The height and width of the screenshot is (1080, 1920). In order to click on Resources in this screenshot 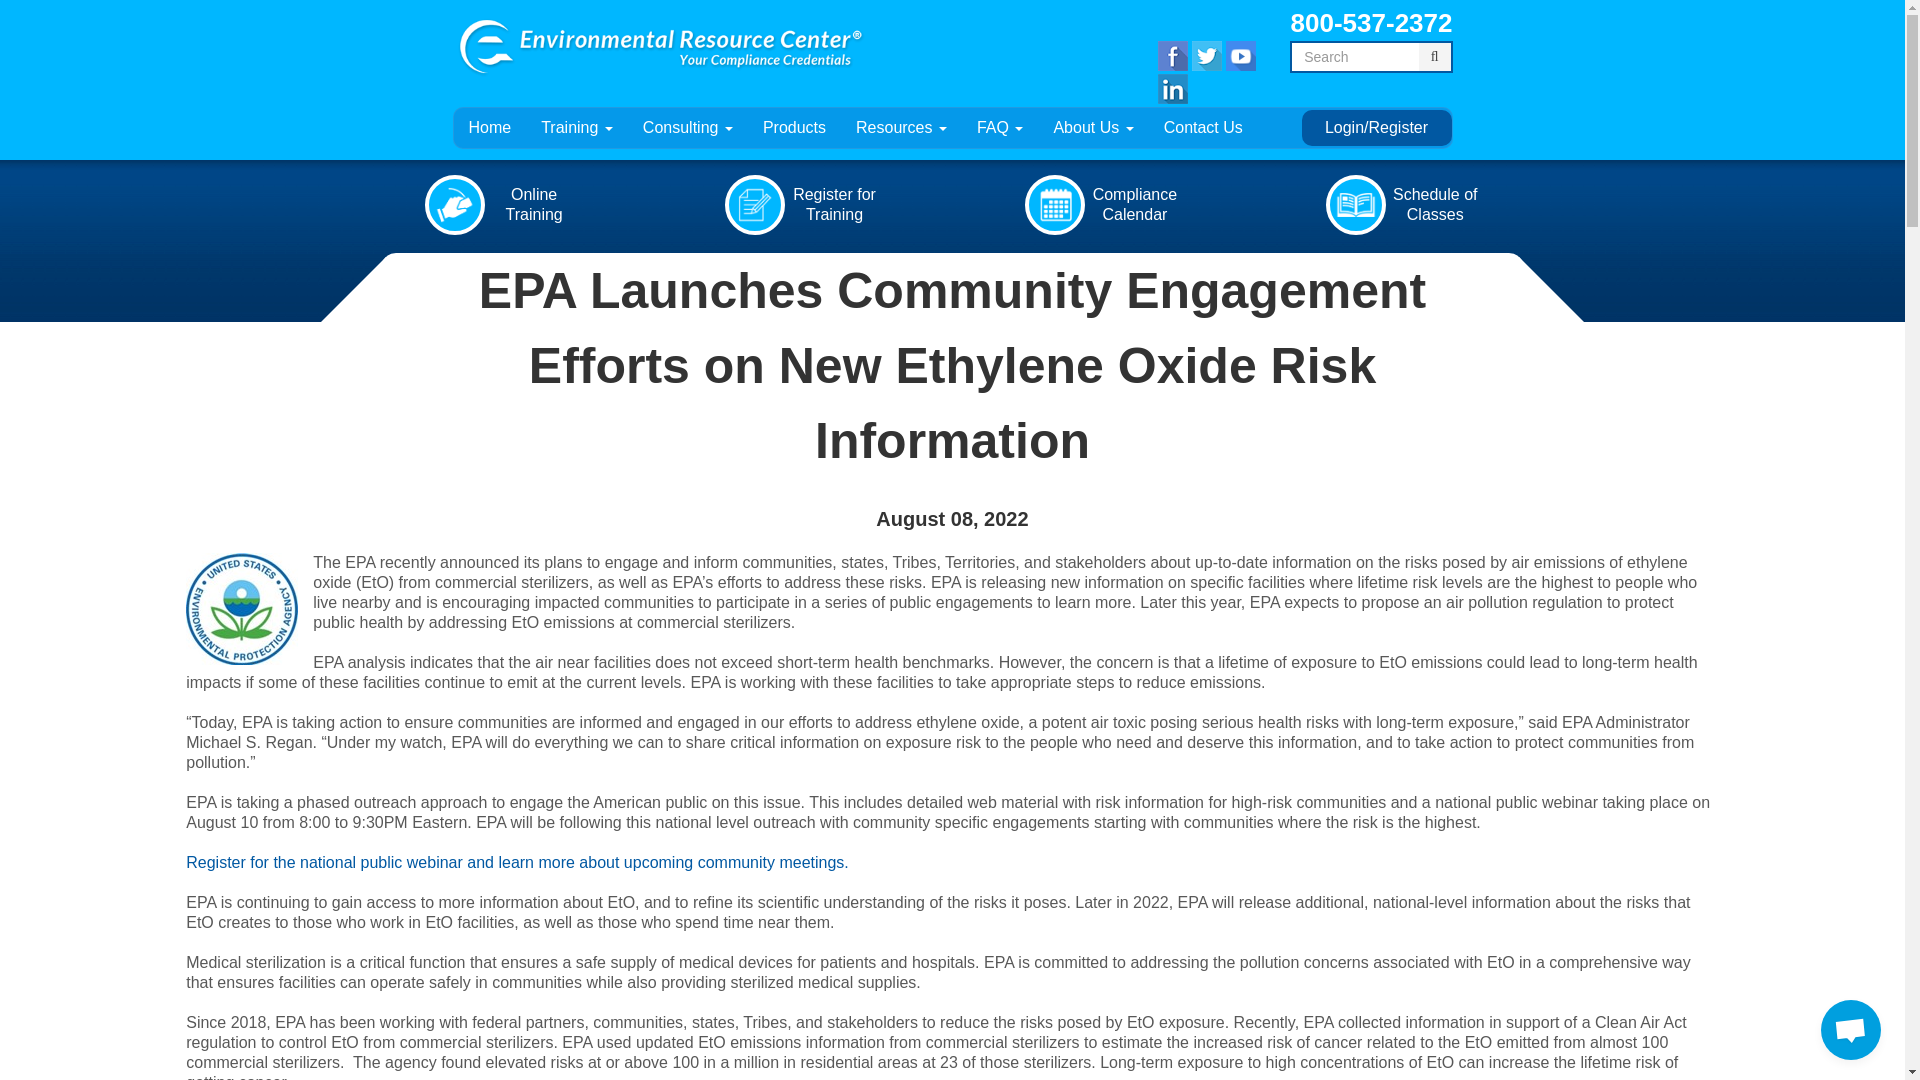, I will do `click(900, 128)`.